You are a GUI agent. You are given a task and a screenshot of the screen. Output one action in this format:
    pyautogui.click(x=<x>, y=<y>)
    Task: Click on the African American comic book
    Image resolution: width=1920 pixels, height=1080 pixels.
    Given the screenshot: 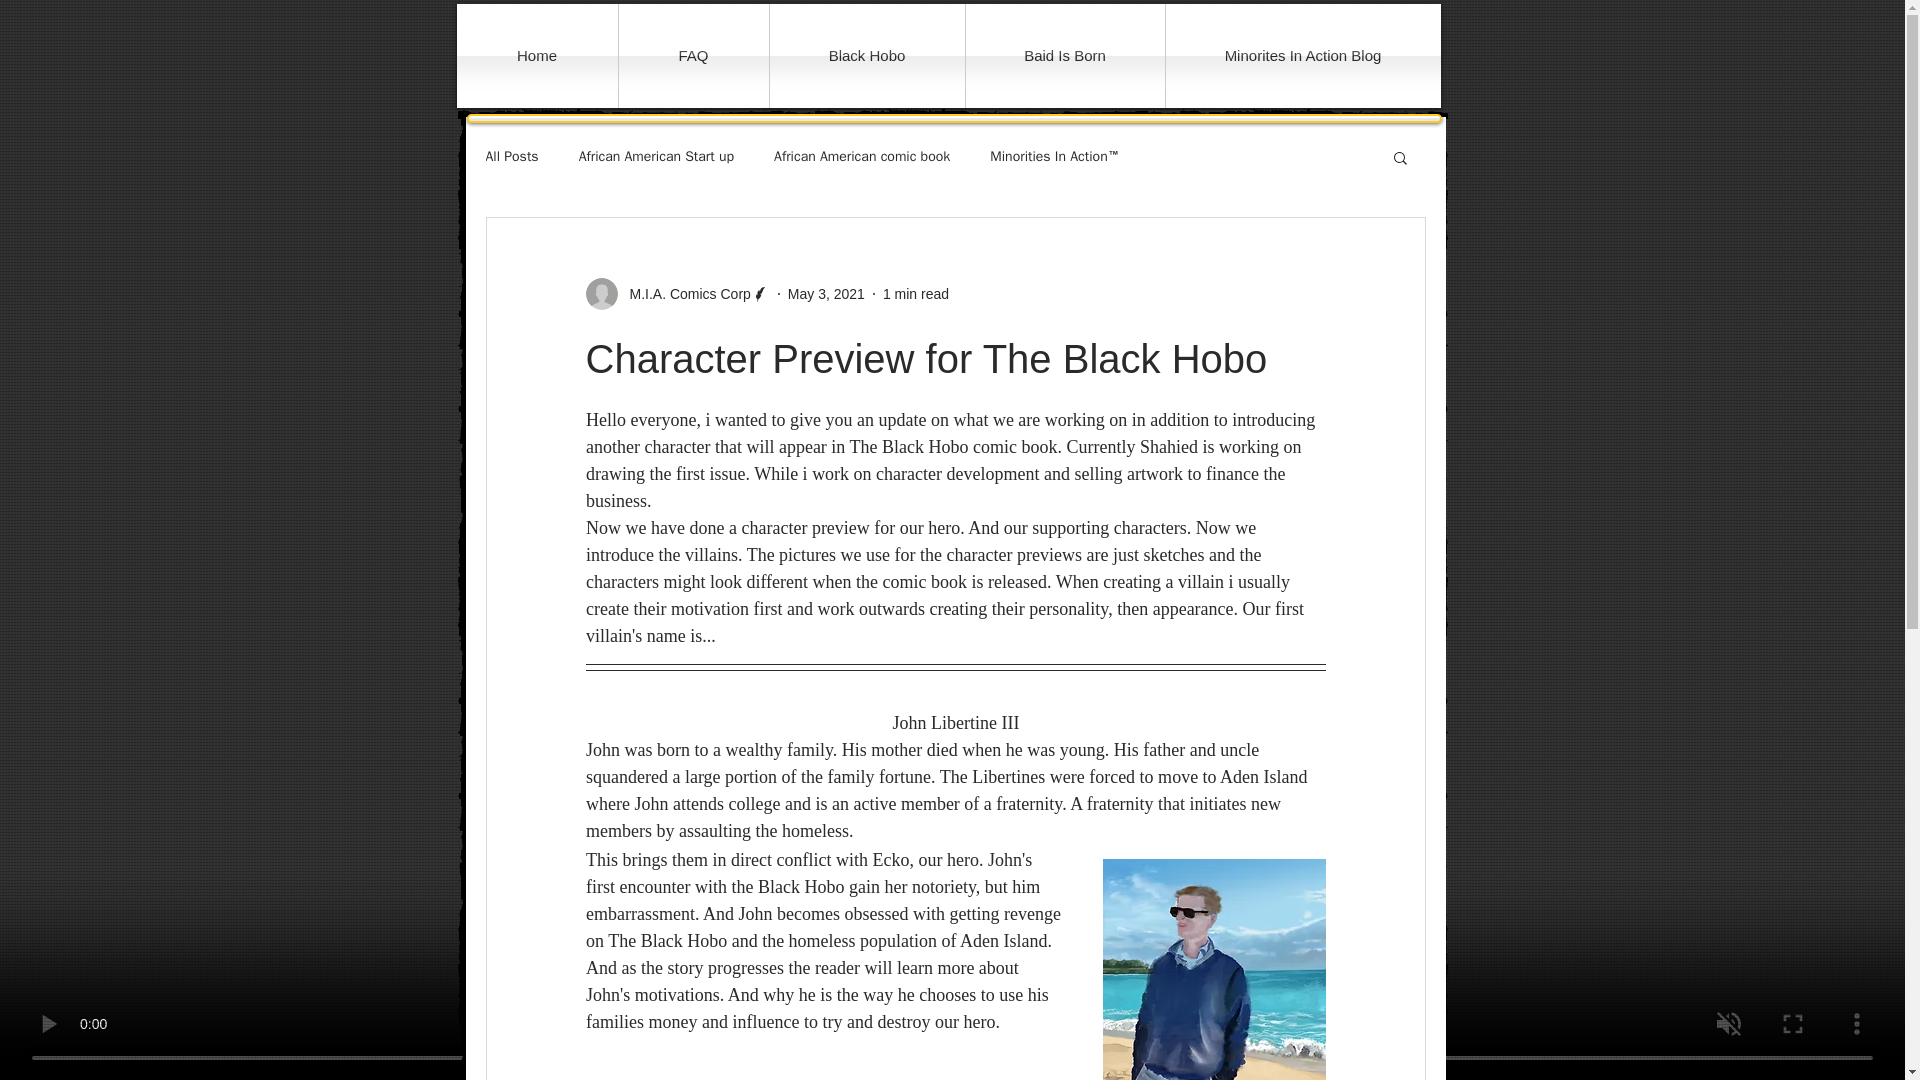 What is the action you would take?
    pyautogui.click(x=862, y=156)
    